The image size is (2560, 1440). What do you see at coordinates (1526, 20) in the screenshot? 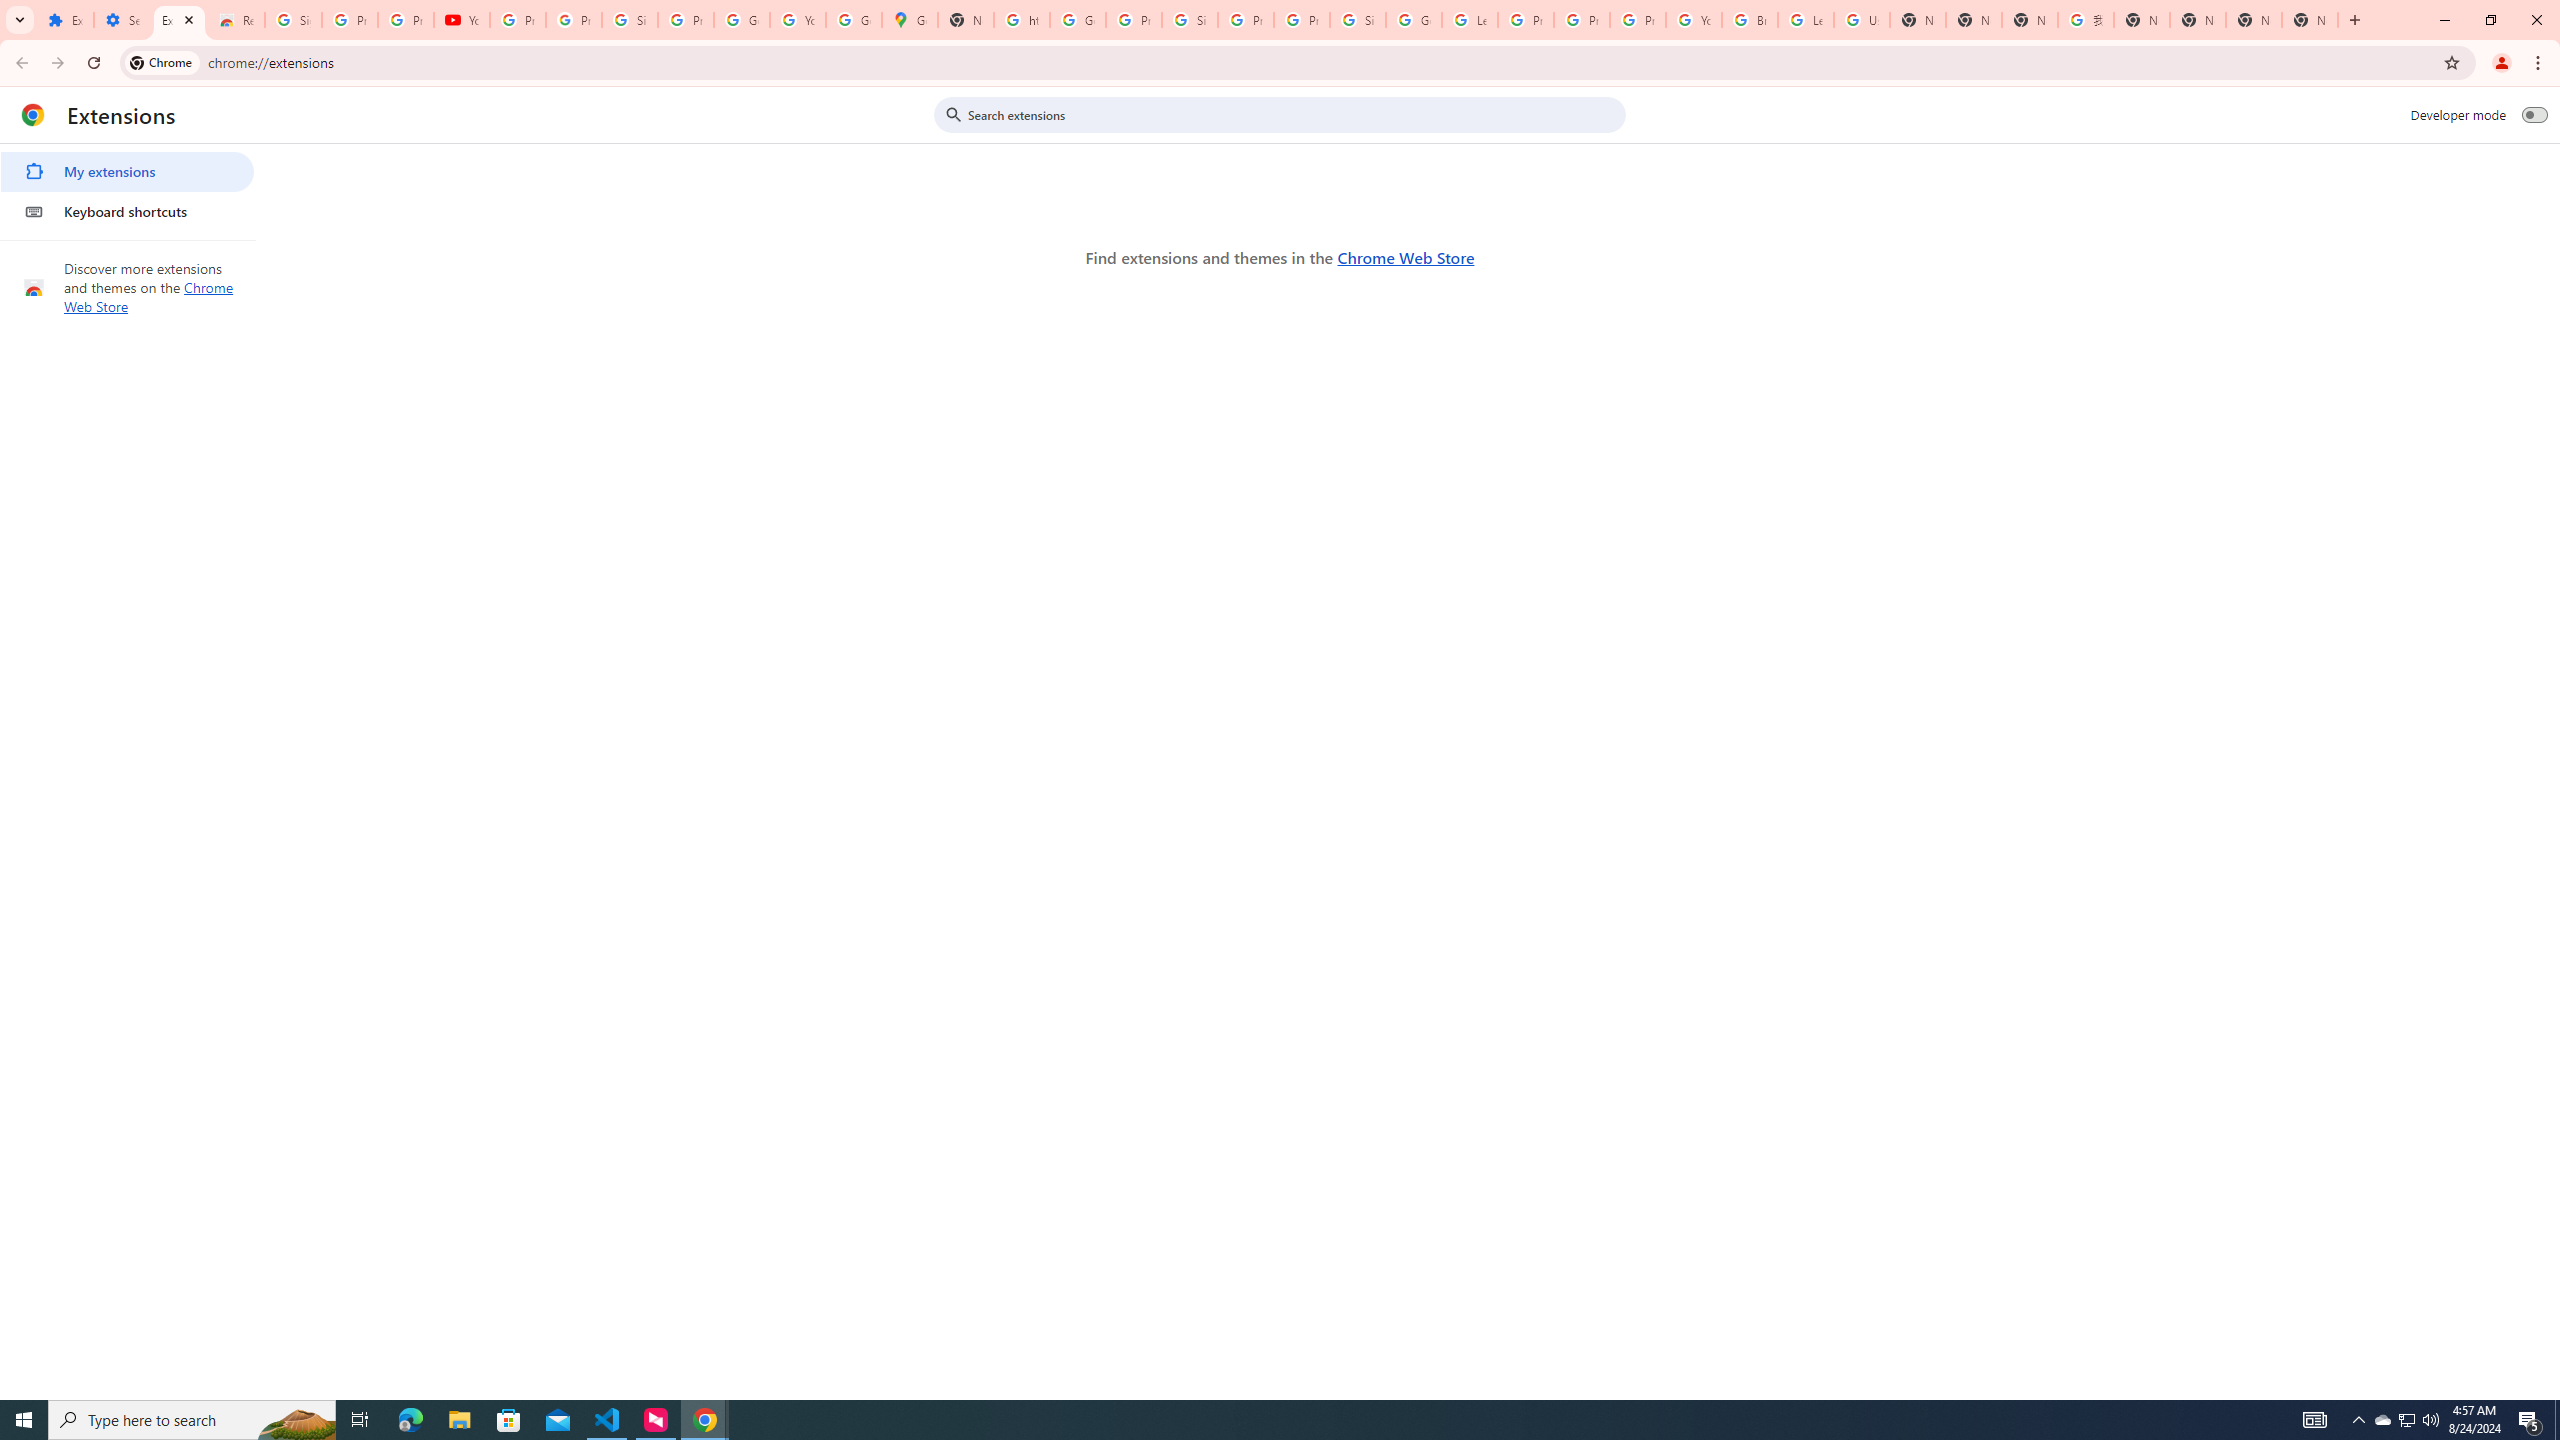
I see `Privacy Help Center - Policies Help` at bounding box center [1526, 20].